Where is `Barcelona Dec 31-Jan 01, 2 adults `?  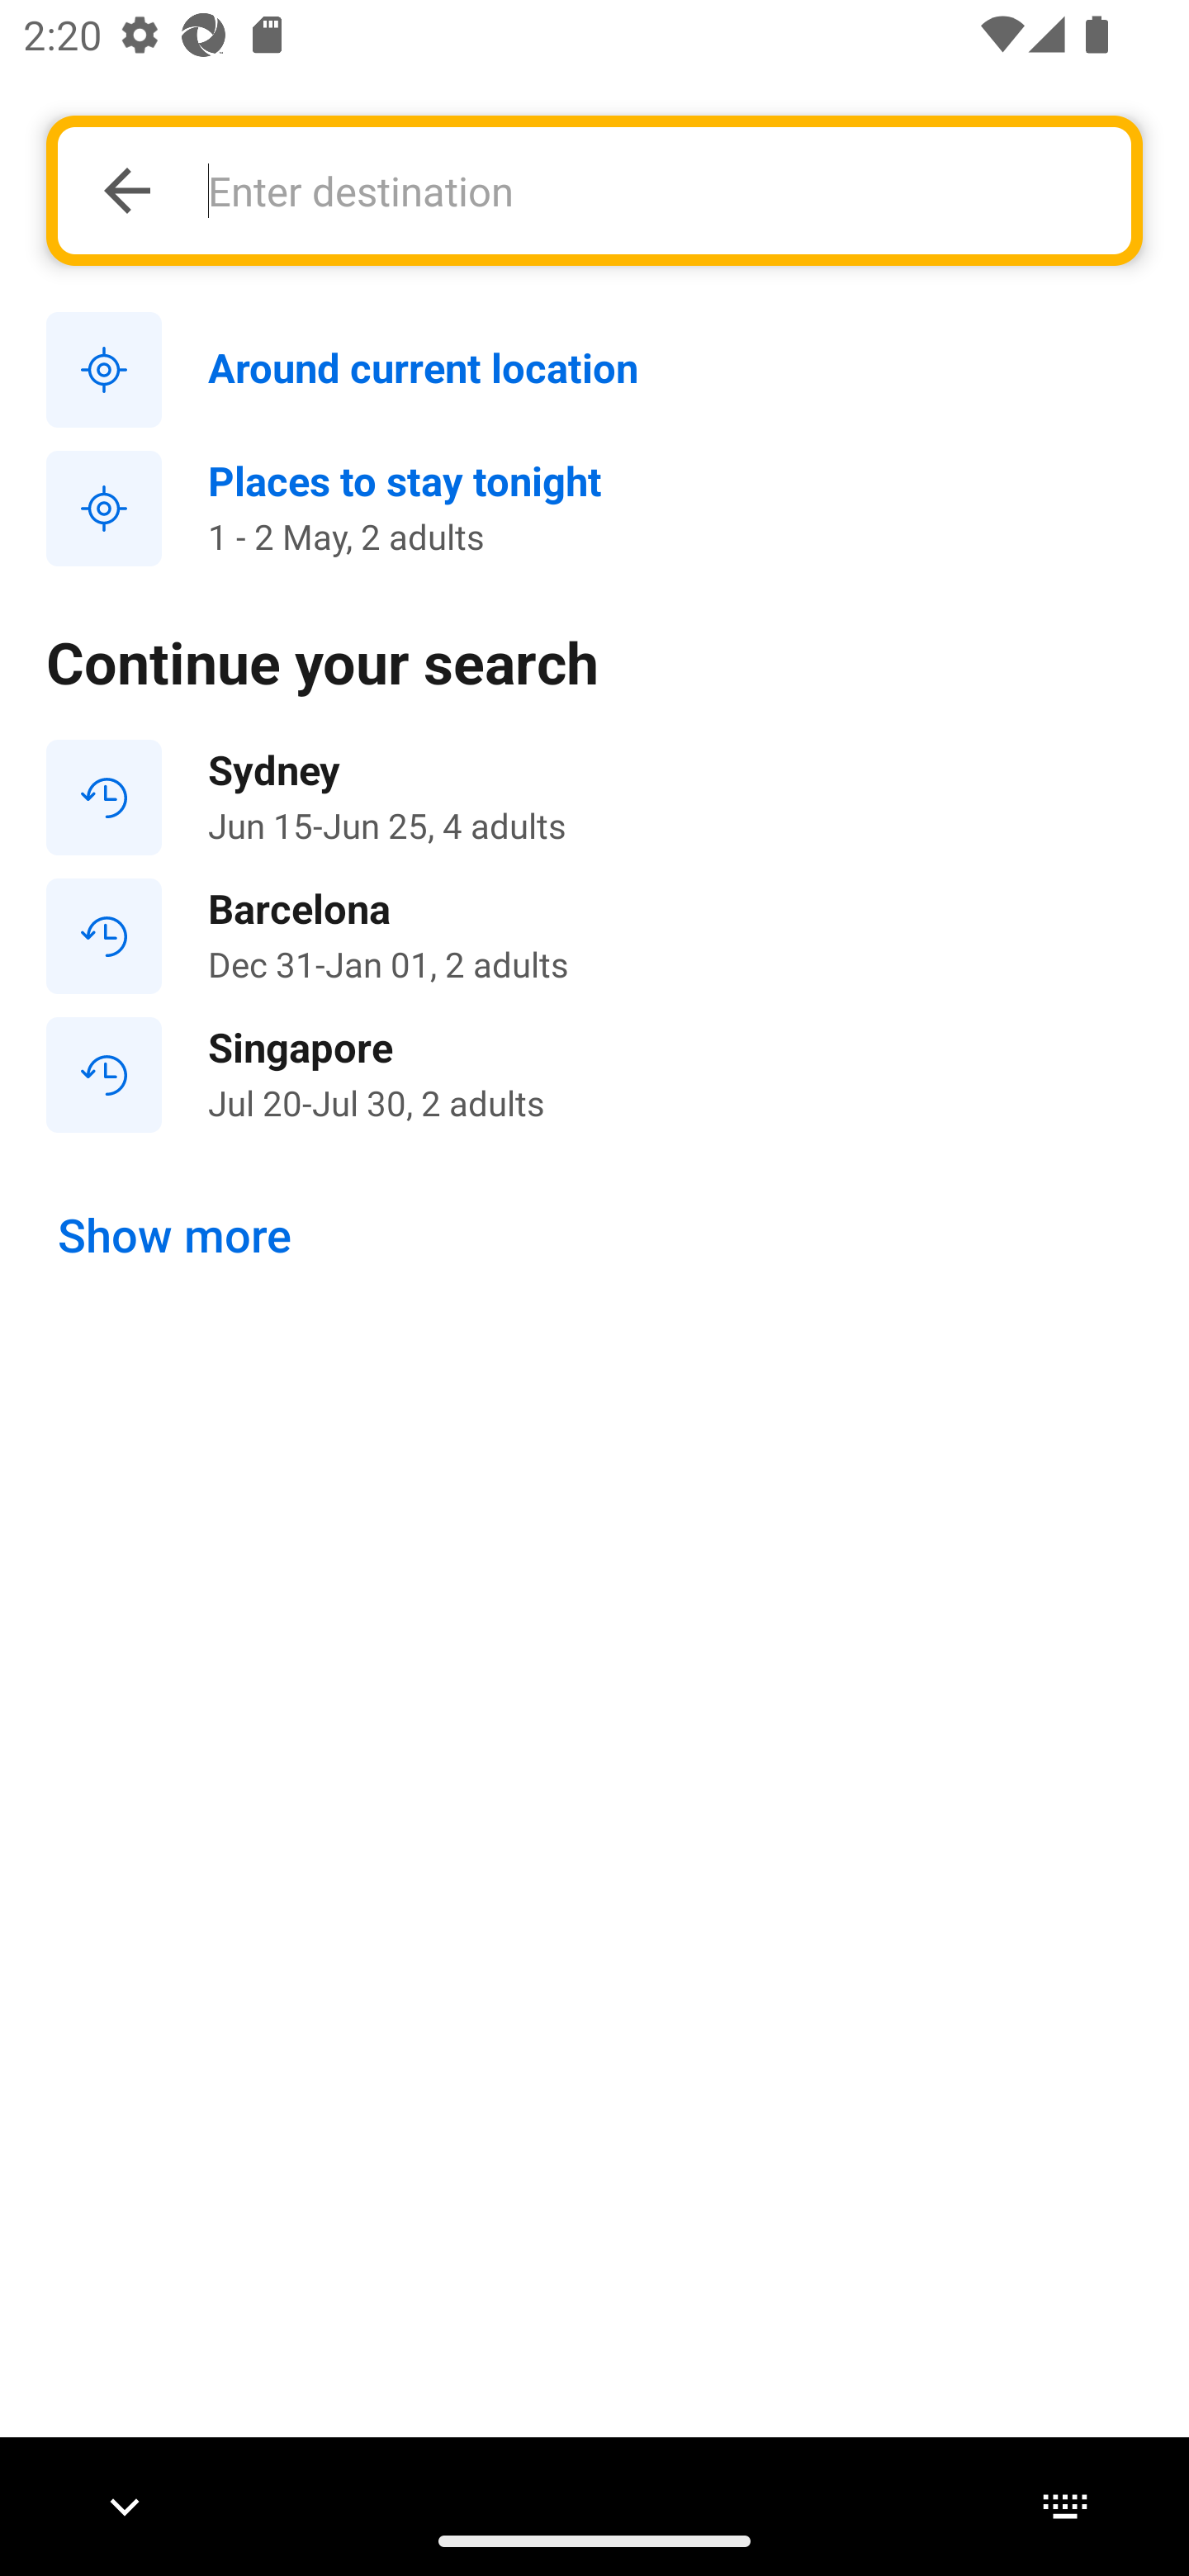 Barcelona Dec 31-Jan 01, 2 adults  is located at coordinates (594, 936).